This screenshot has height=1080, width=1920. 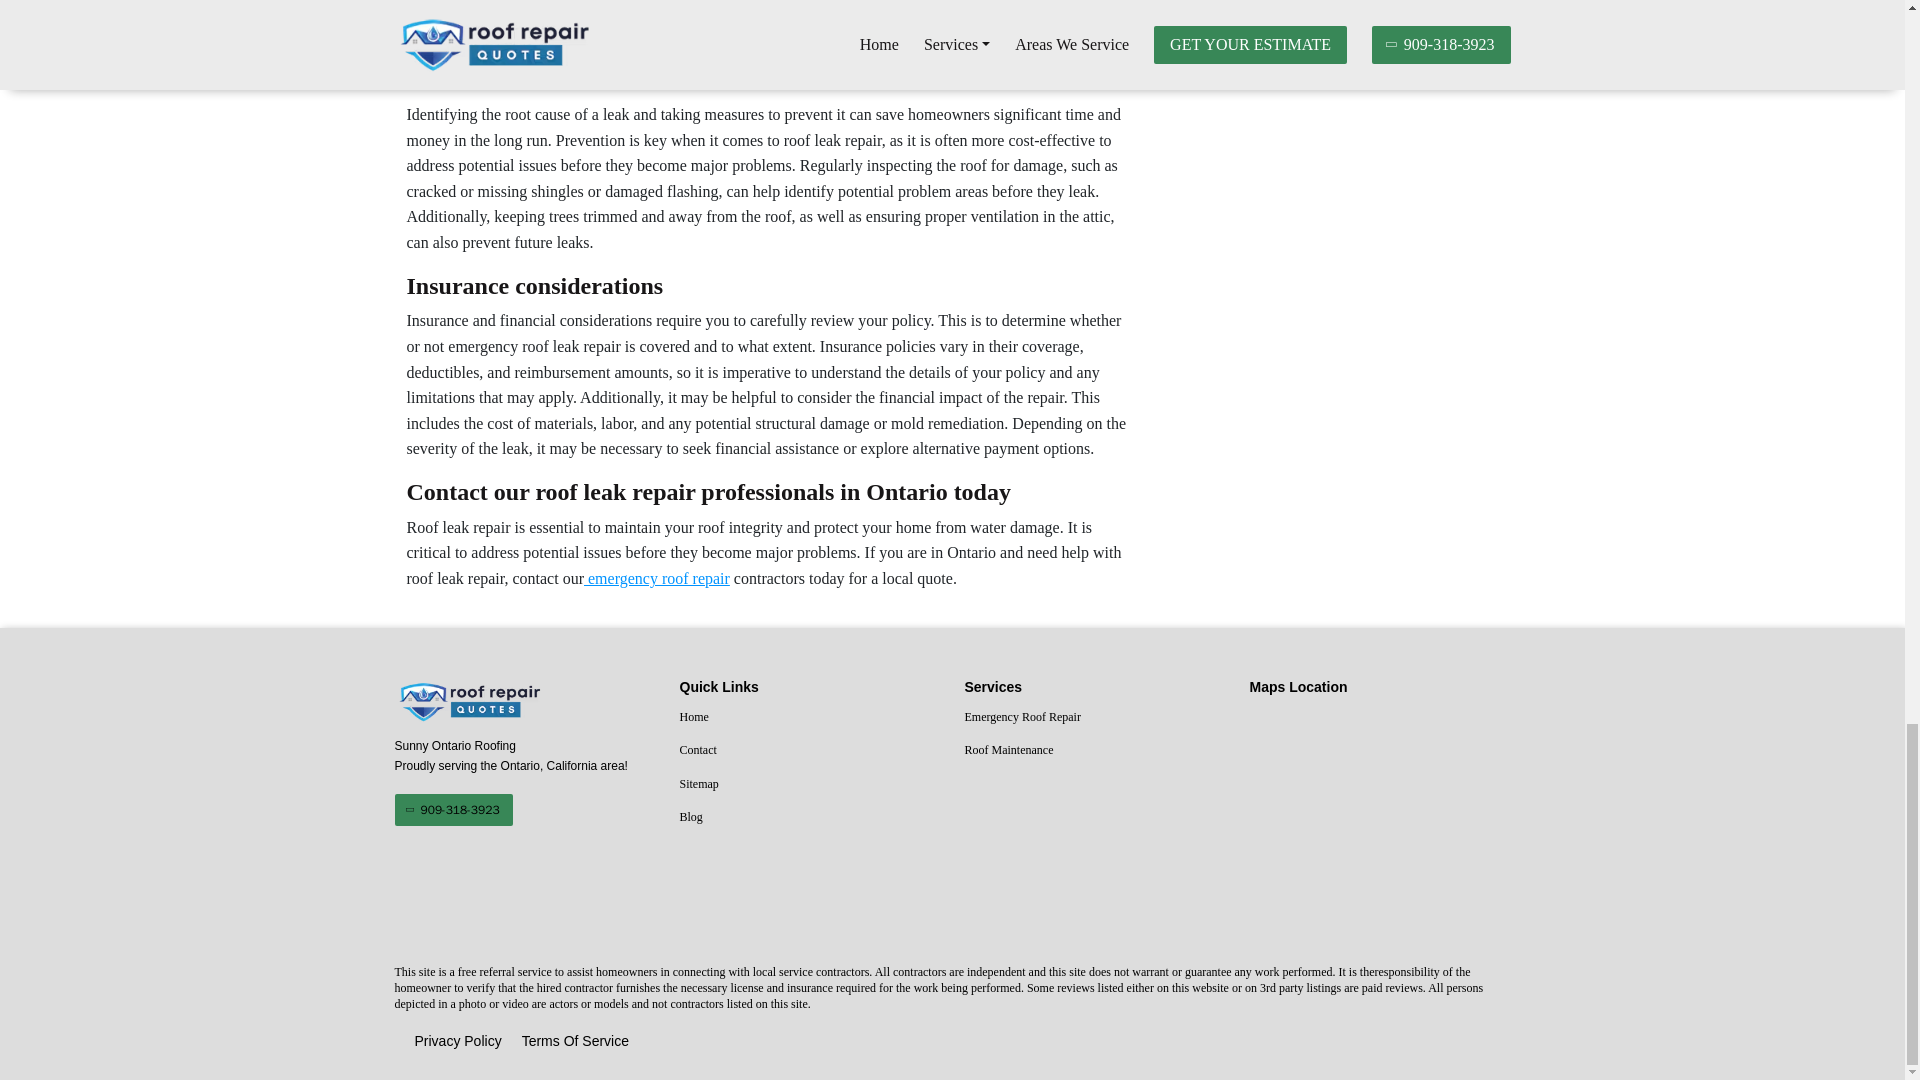 I want to click on Privacy Policy, so click(x=458, y=1042).